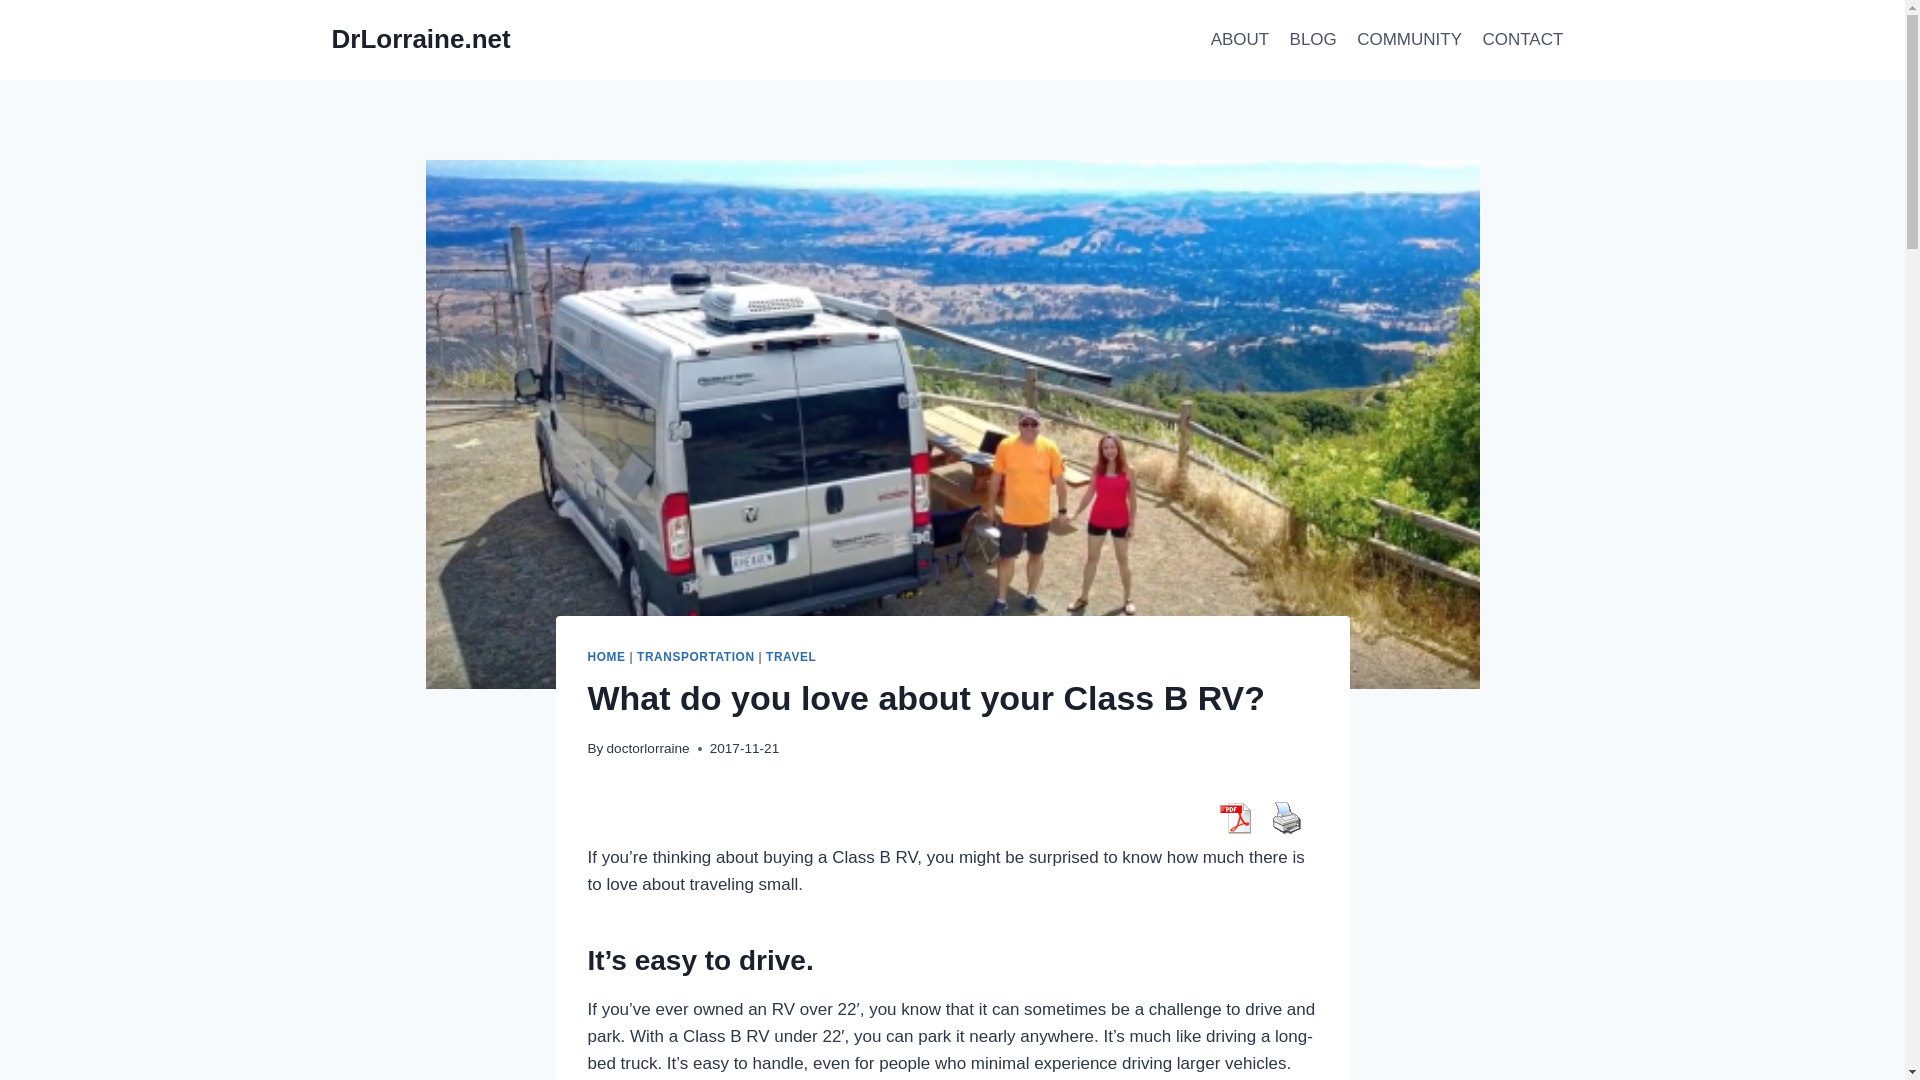 Image resolution: width=1920 pixels, height=1080 pixels. What do you see at coordinates (1234, 818) in the screenshot?
I see `View PDF` at bounding box center [1234, 818].